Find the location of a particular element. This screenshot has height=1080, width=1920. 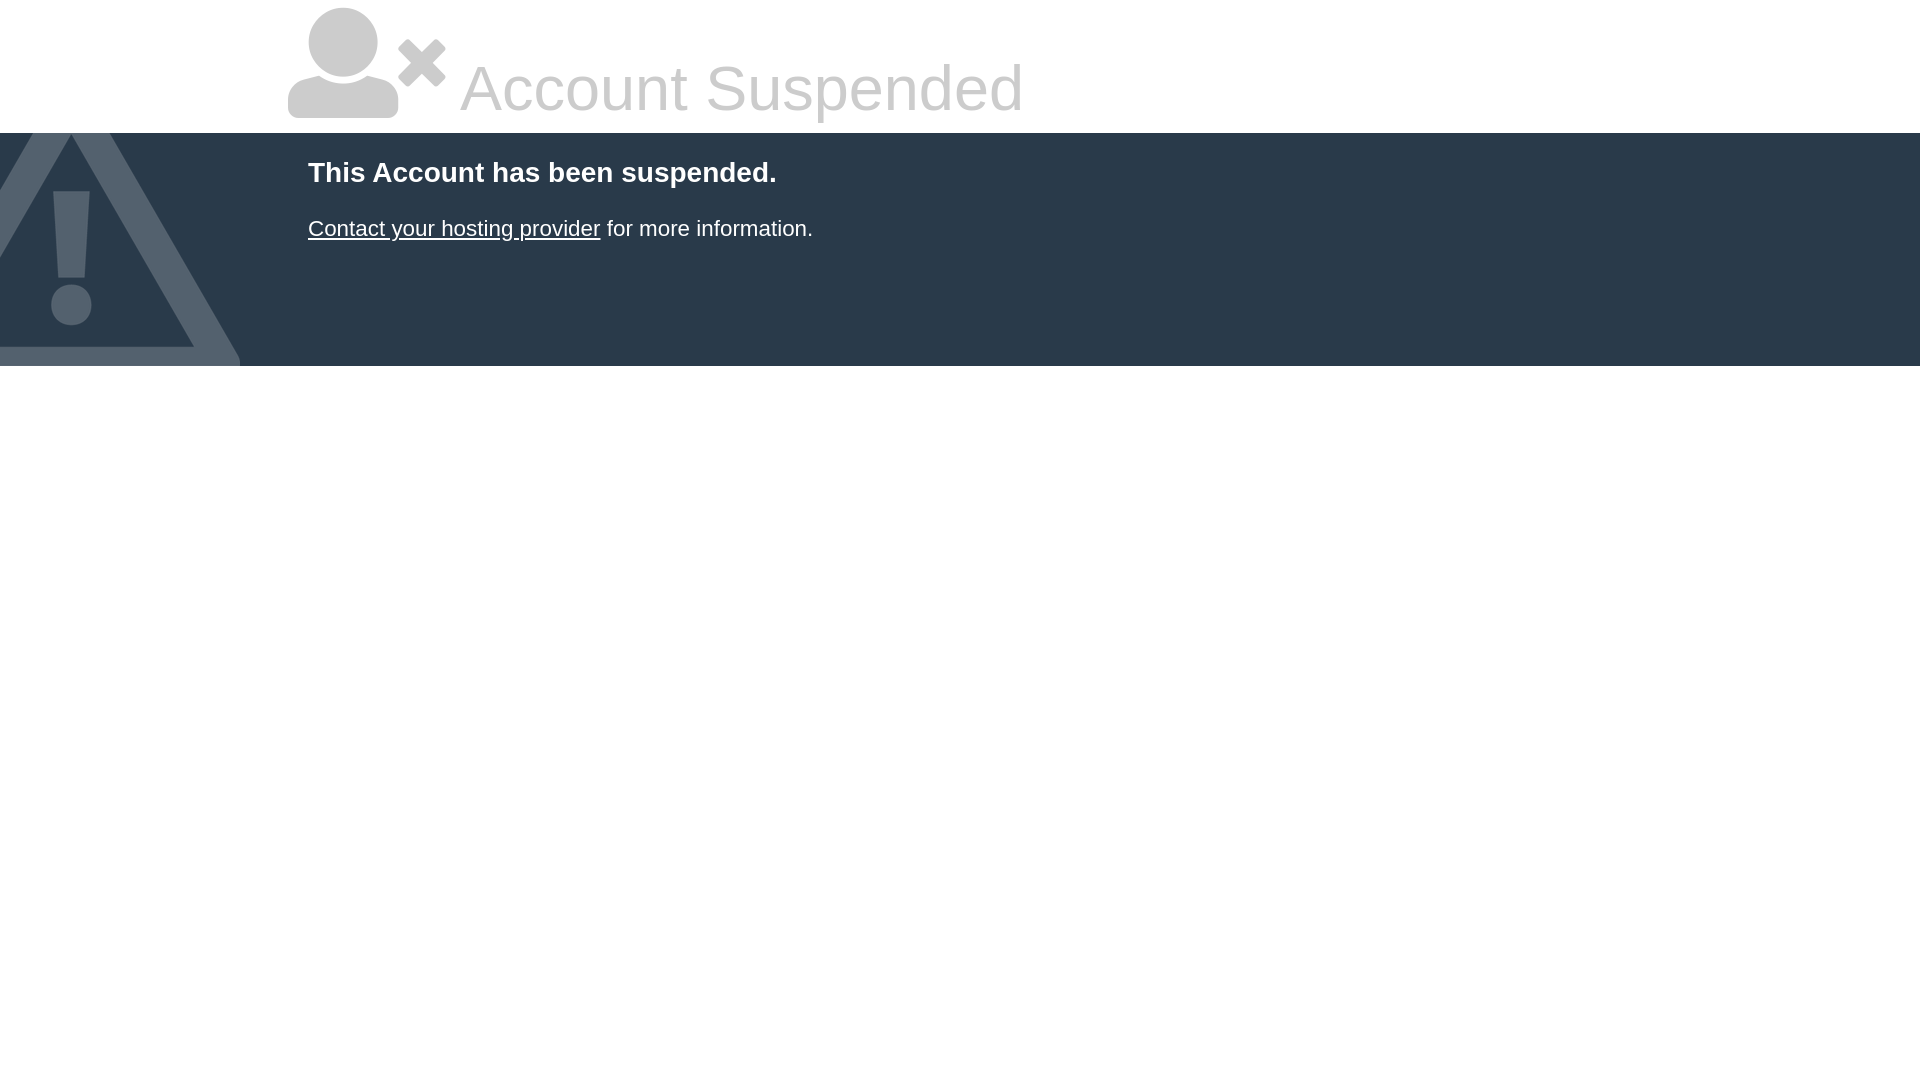

Contact your hosting provider is located at coordinates (454, 228).